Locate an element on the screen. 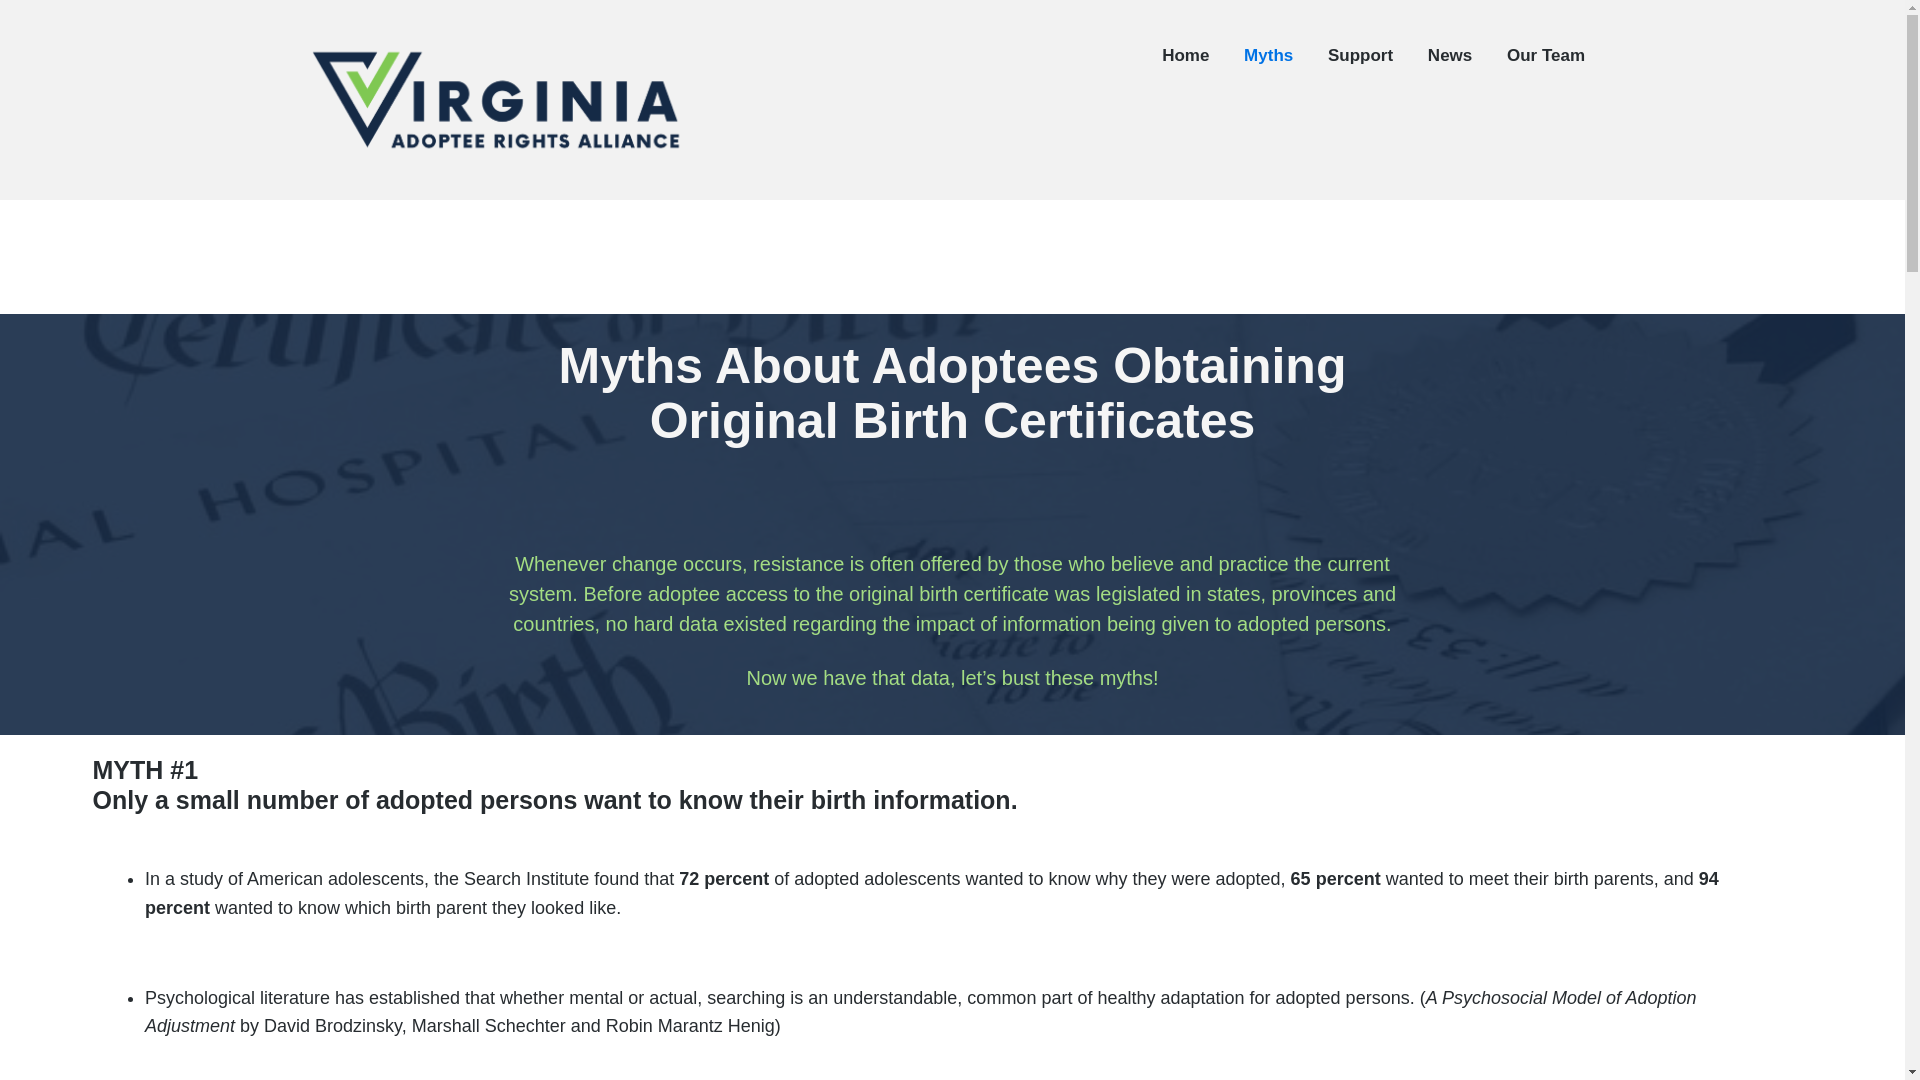 This screenshot has height=1080, width=1920. Support is located at coordinates (1360, 56).